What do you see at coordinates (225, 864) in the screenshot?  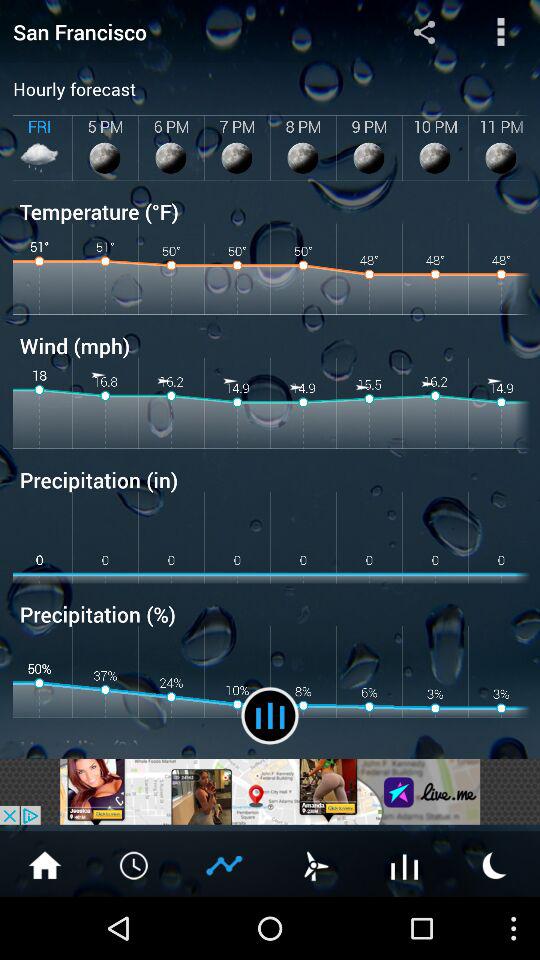 I see `show percentages chart` at bounding box center [225, 864].